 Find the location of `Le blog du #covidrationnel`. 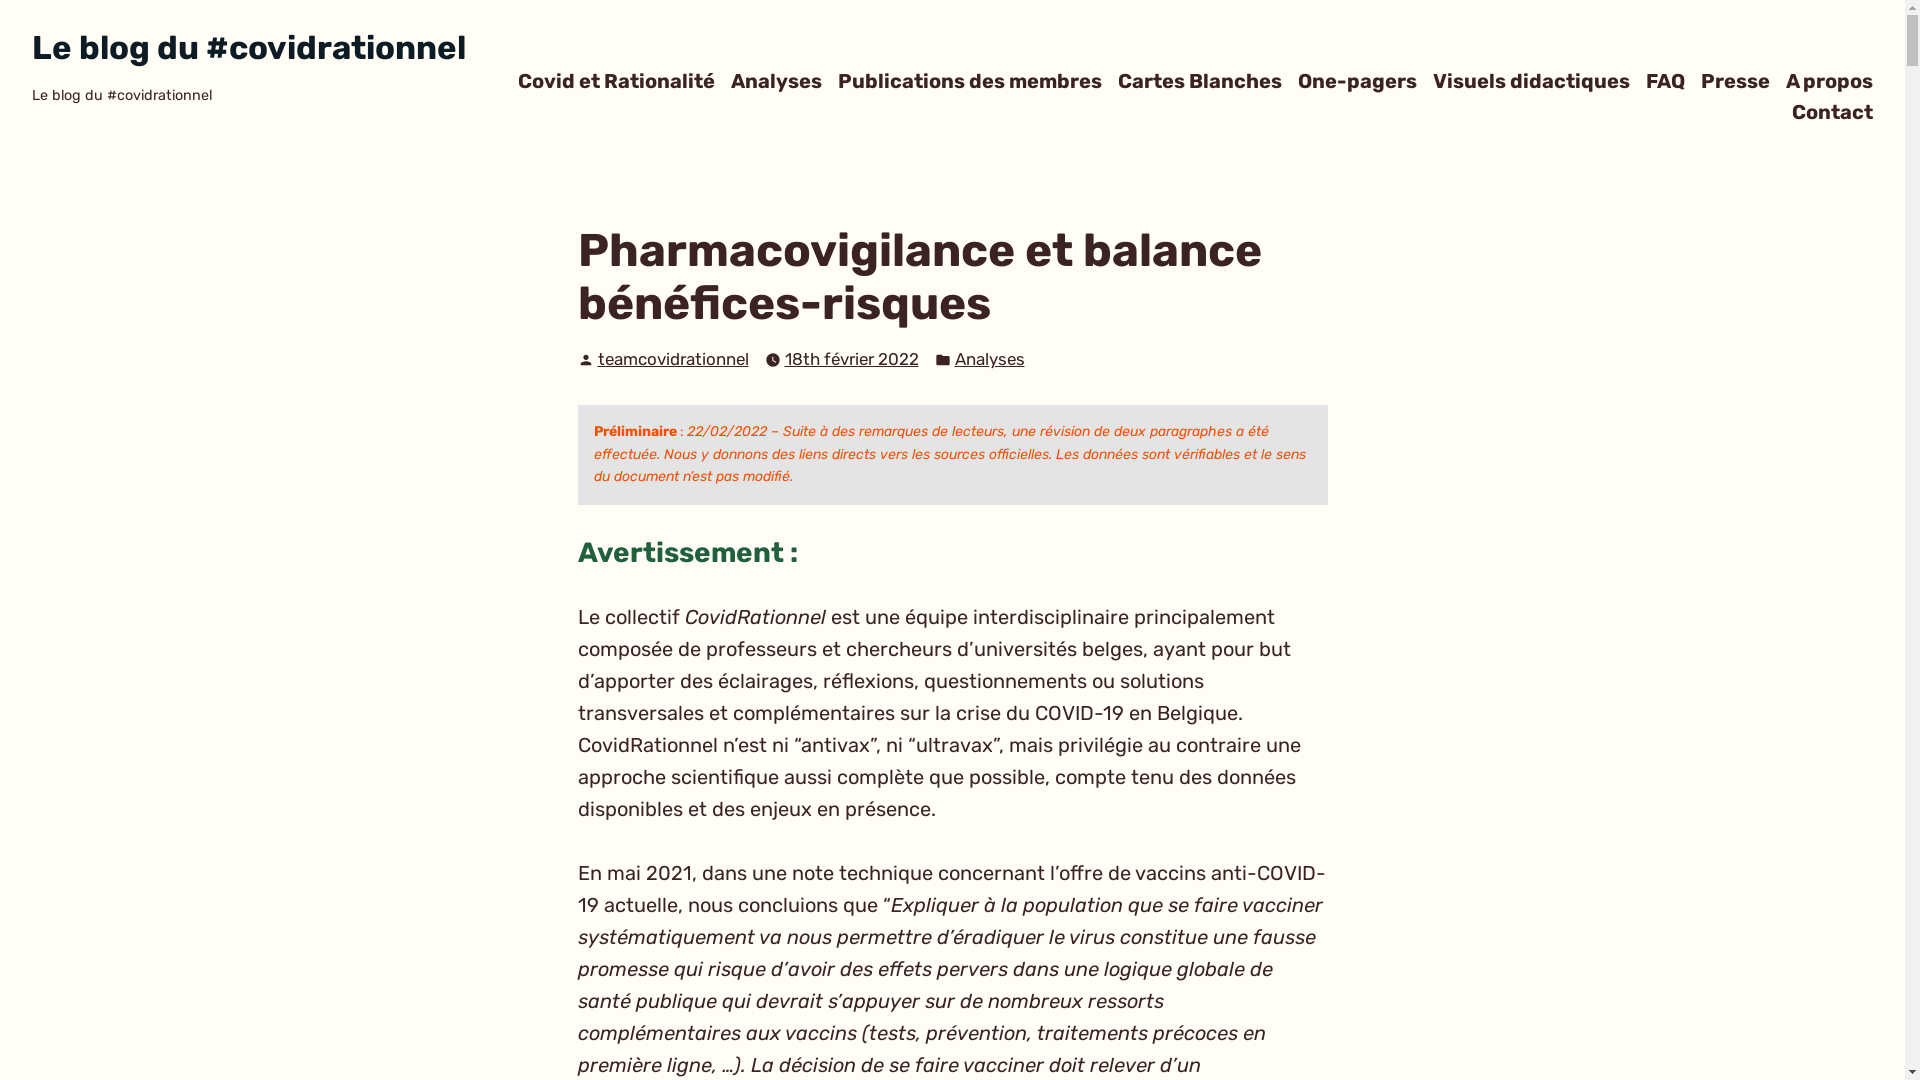

Le blog du #covidrationnel is located at coordinates (249, 48).